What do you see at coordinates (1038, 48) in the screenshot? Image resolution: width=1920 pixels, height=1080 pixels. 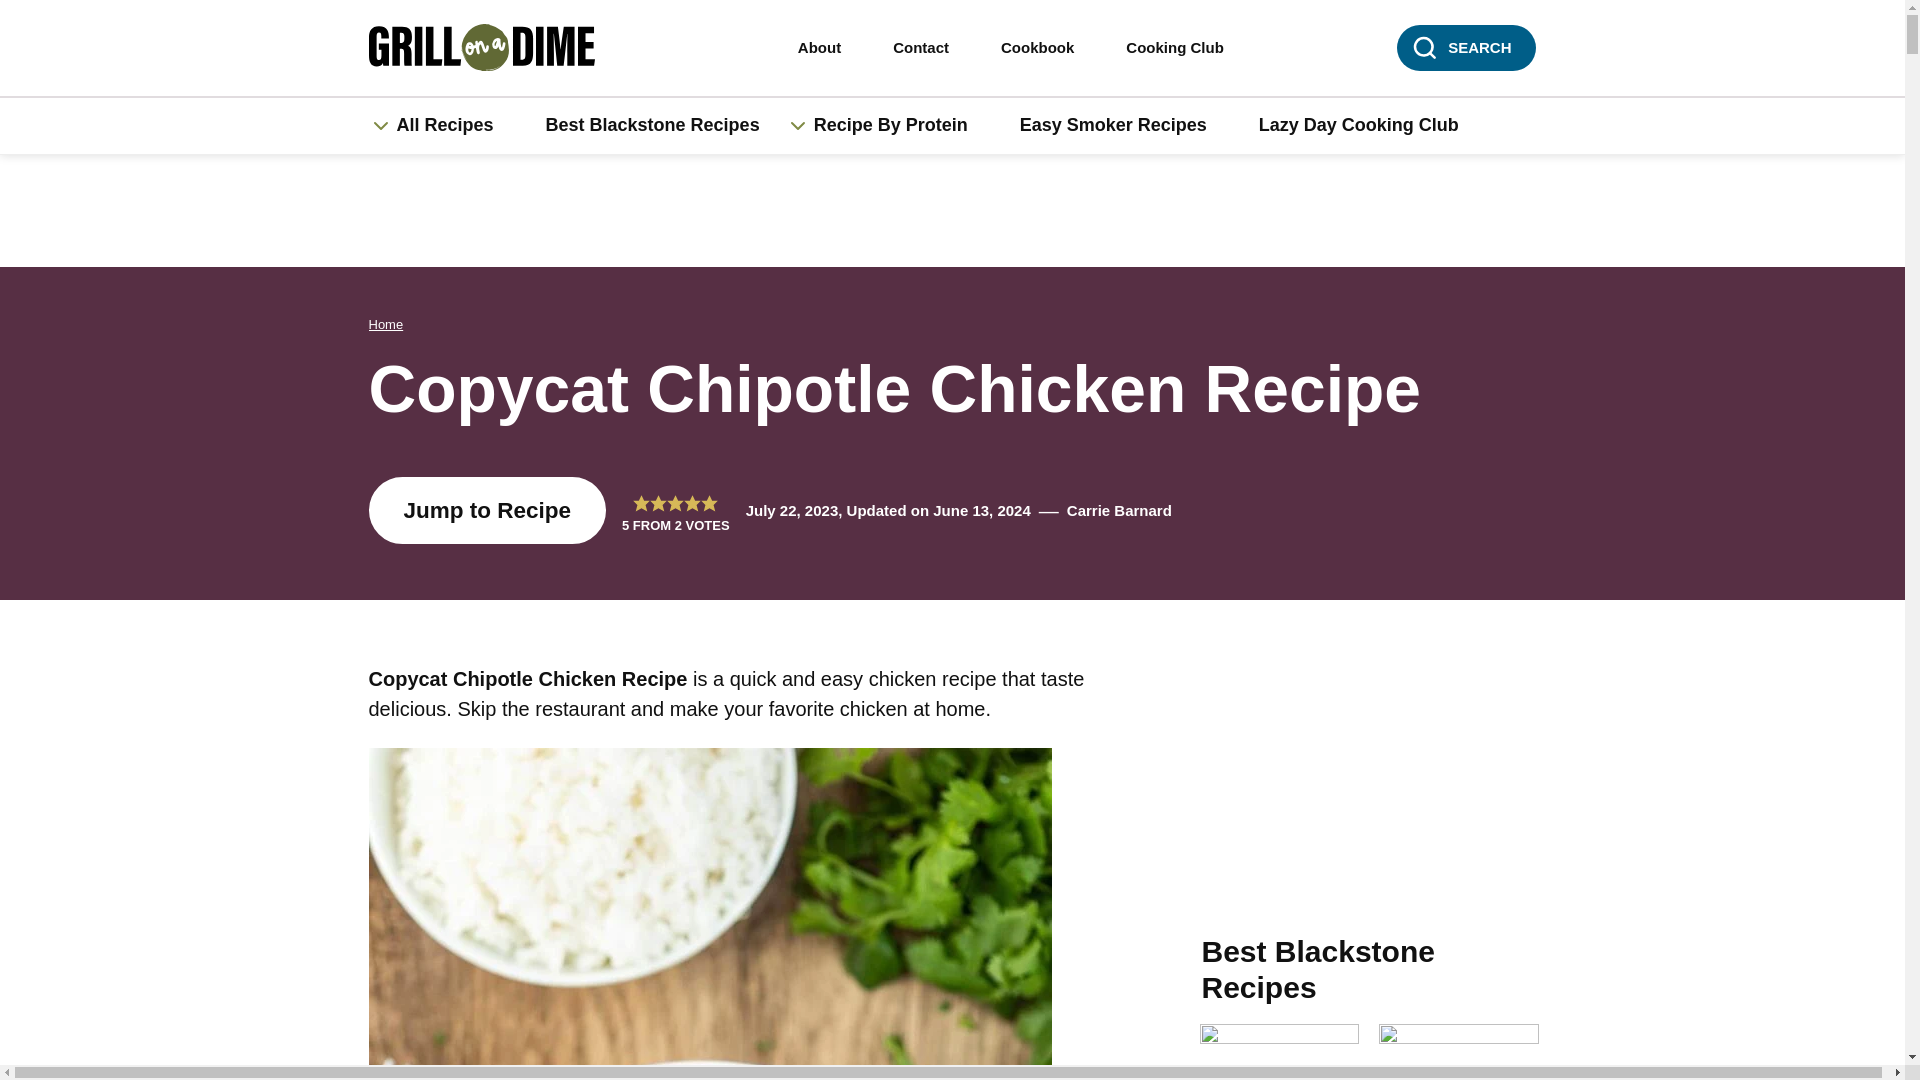 I see `Cookbook` at bounding box center [1038, 48].